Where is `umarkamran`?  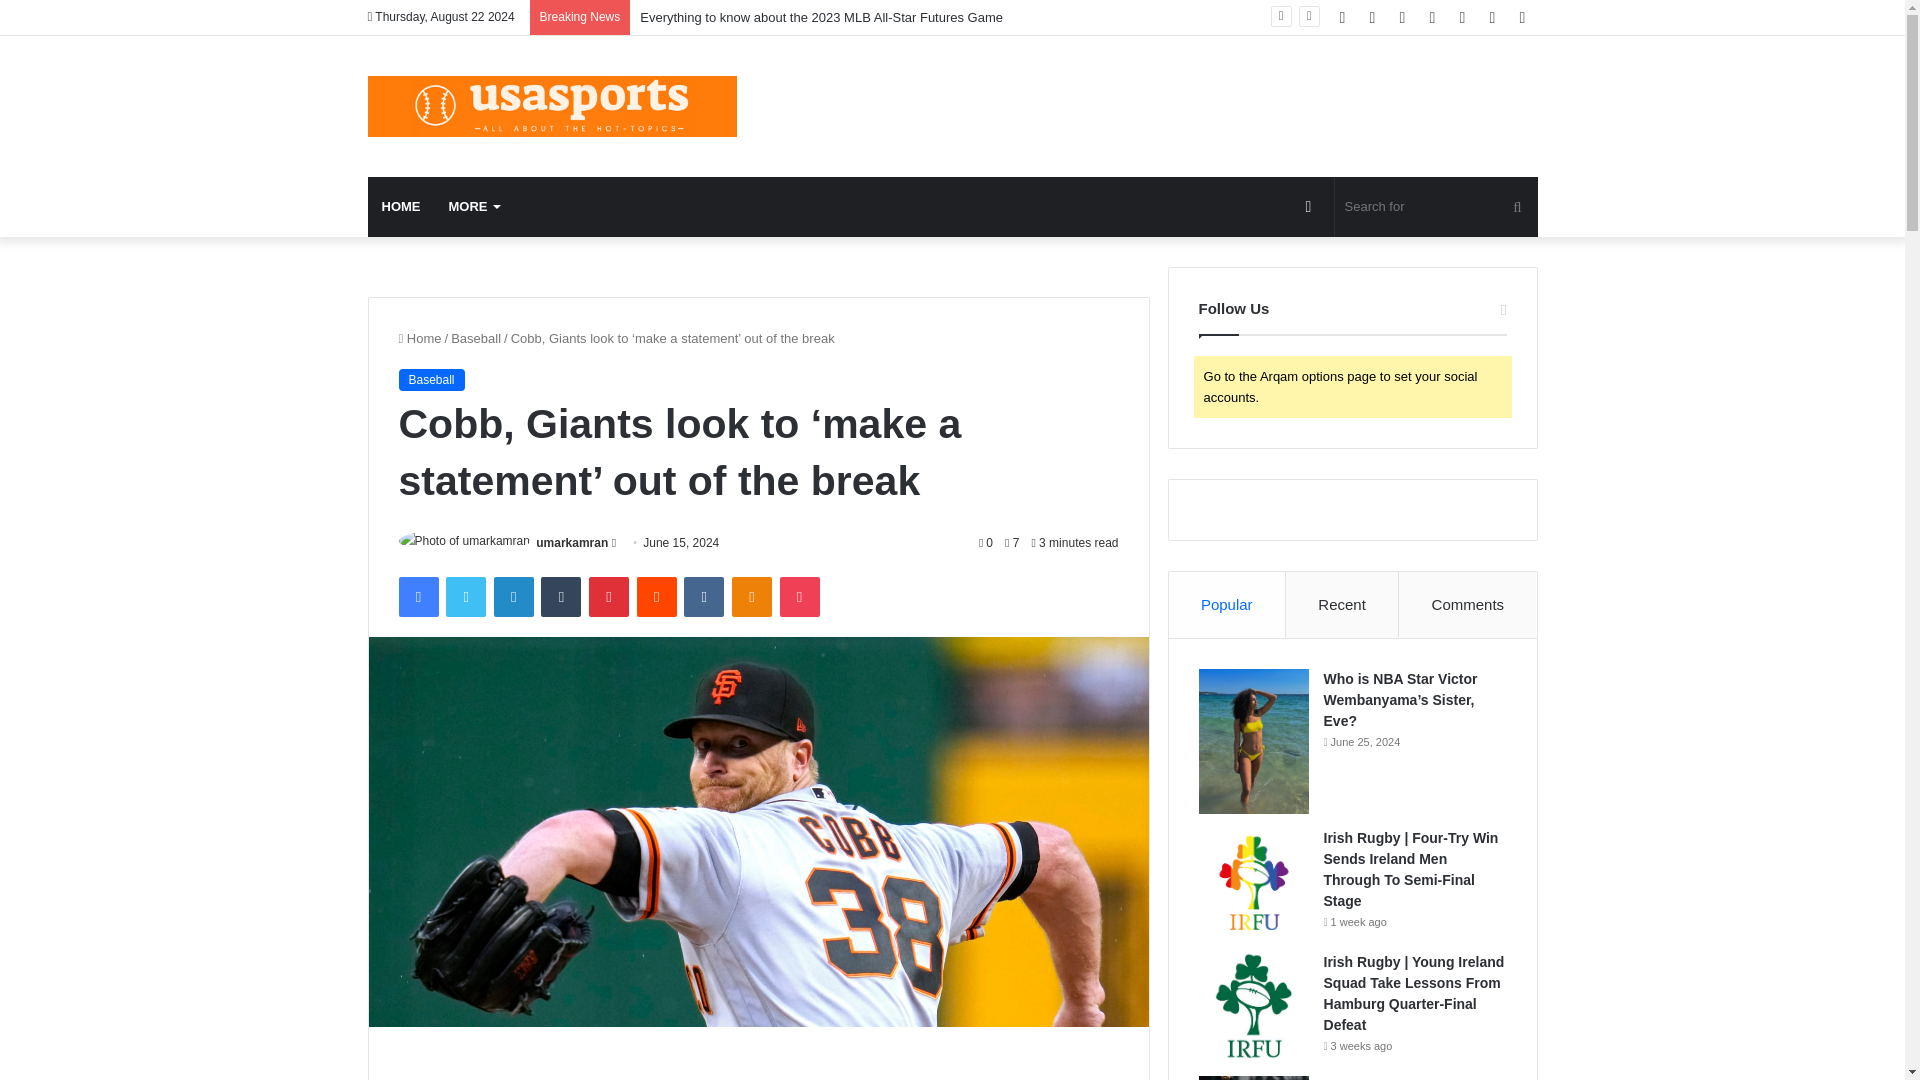 umarkamran is located at coordinates (572, 542).